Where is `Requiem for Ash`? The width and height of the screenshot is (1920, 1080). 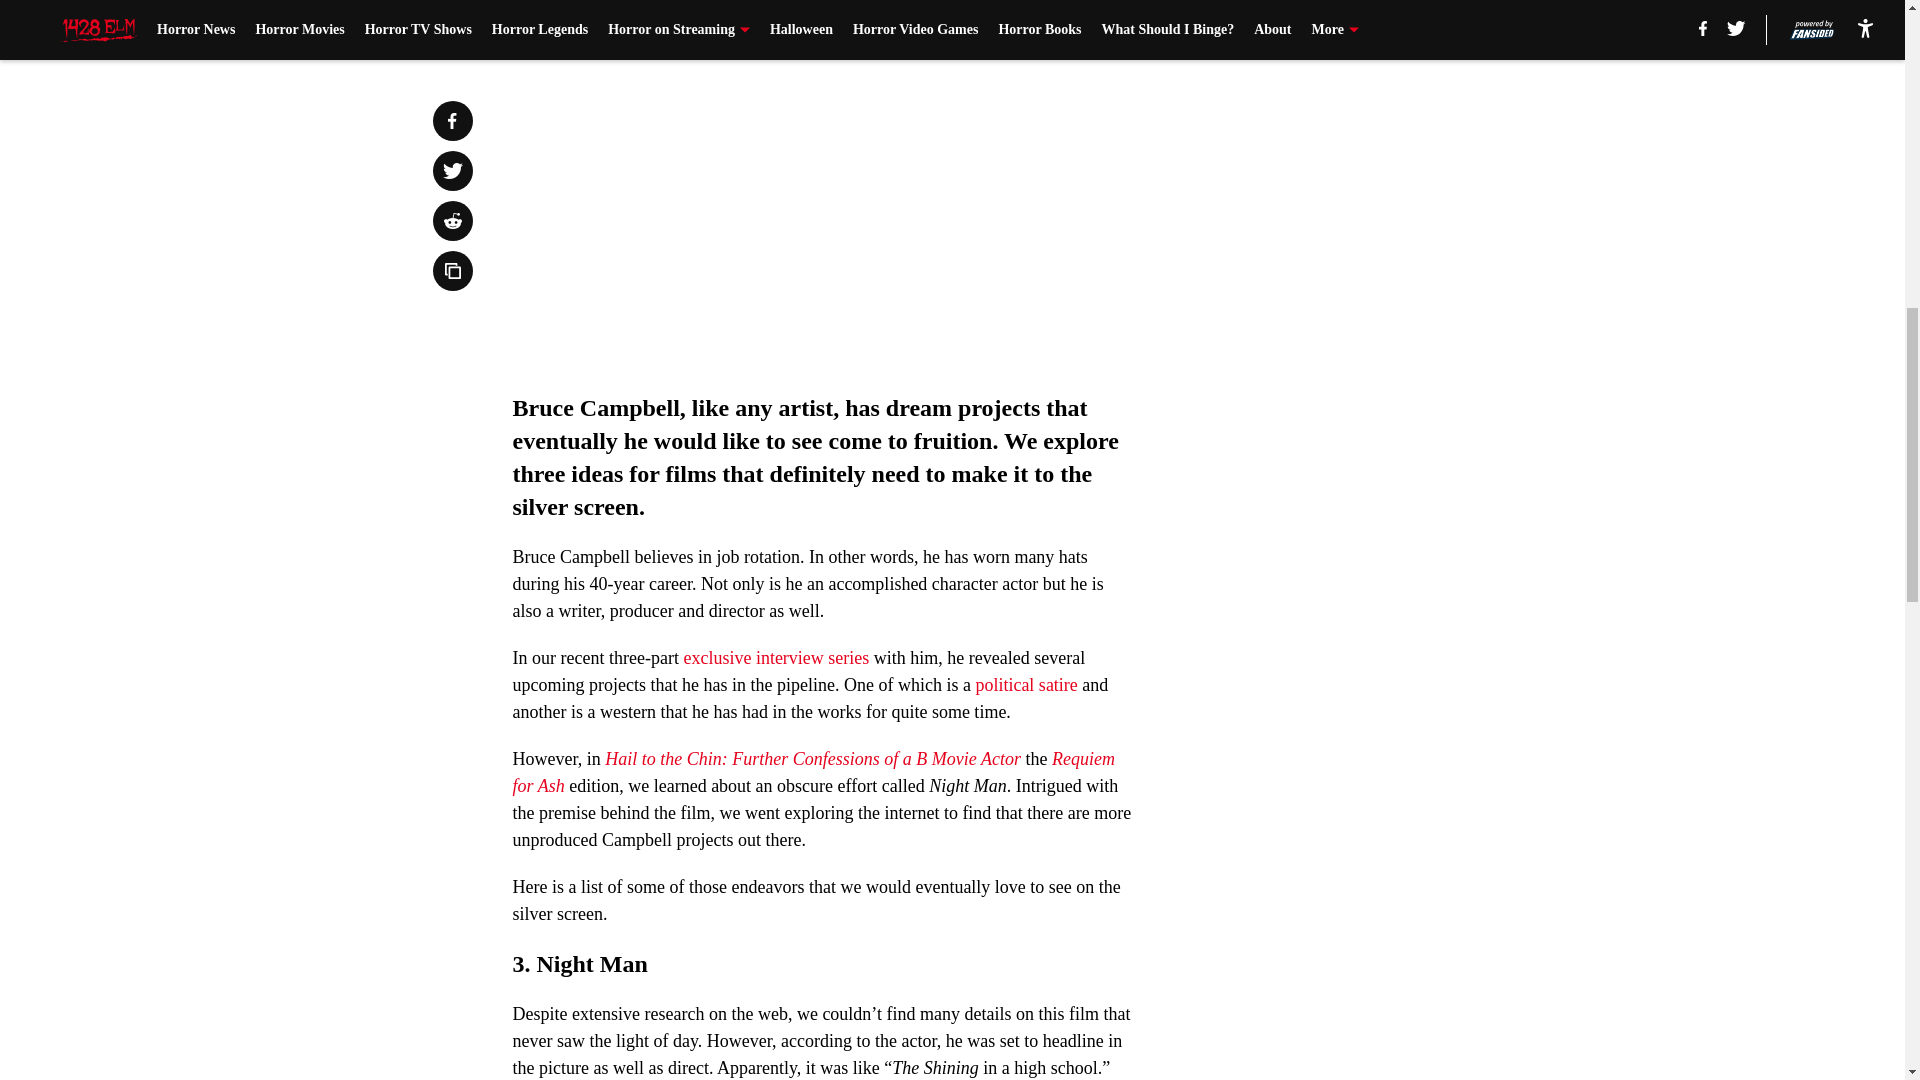
Requiem for Ash is located at coordinates (812, 772).